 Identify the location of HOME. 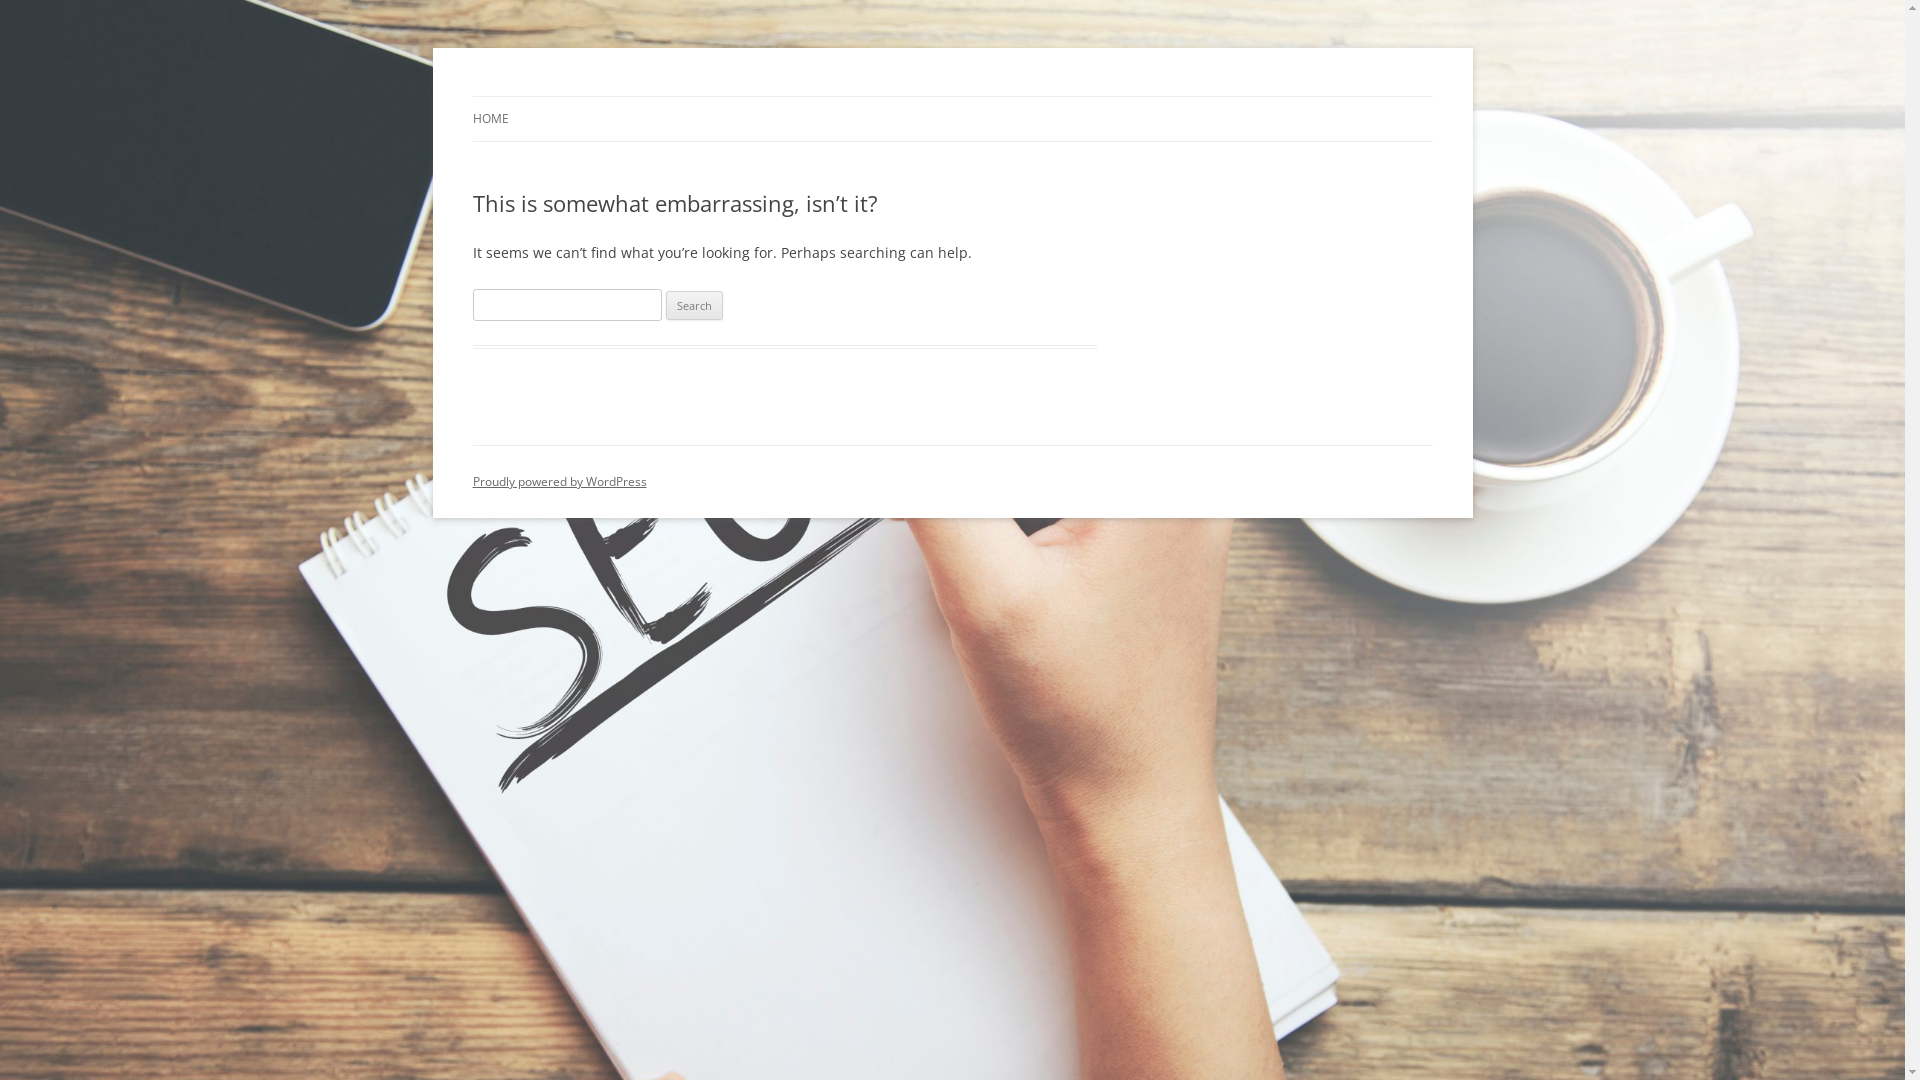
(490, 119).